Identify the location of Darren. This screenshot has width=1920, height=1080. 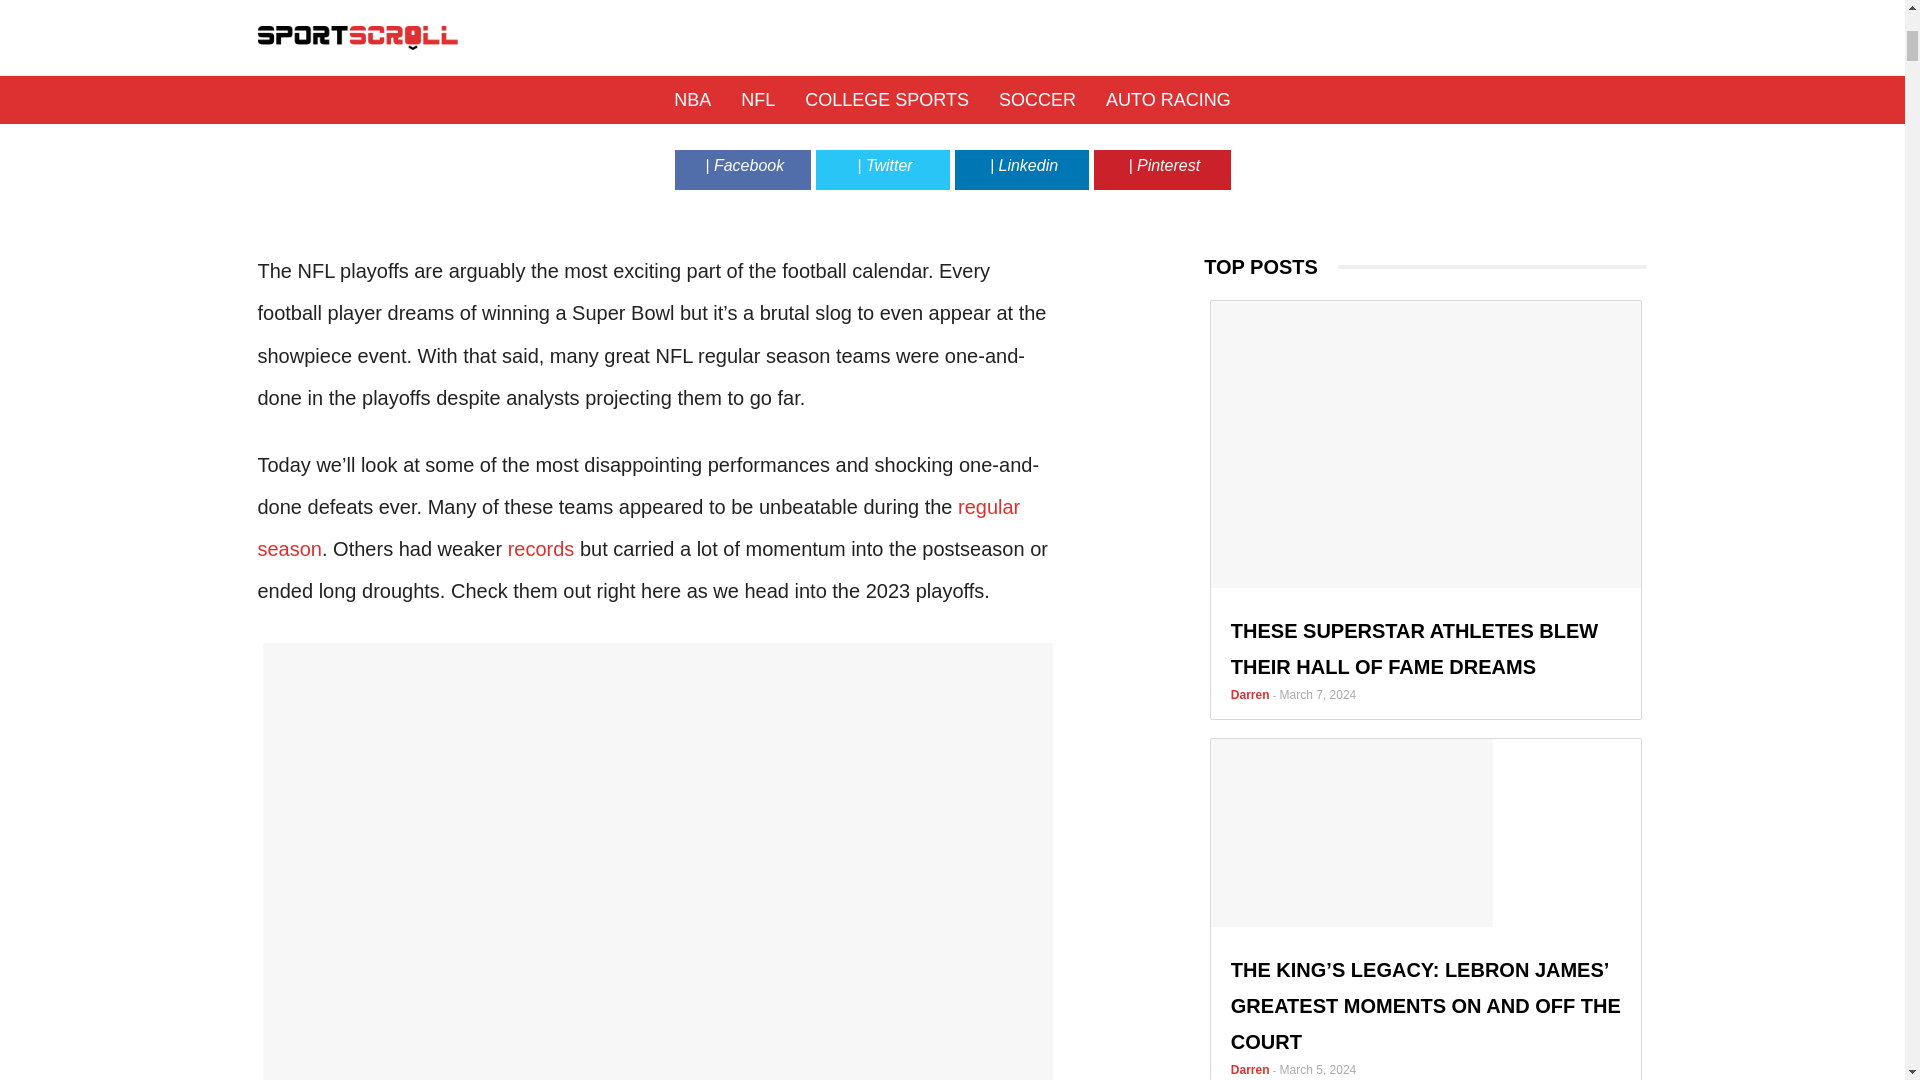
(882, 98).